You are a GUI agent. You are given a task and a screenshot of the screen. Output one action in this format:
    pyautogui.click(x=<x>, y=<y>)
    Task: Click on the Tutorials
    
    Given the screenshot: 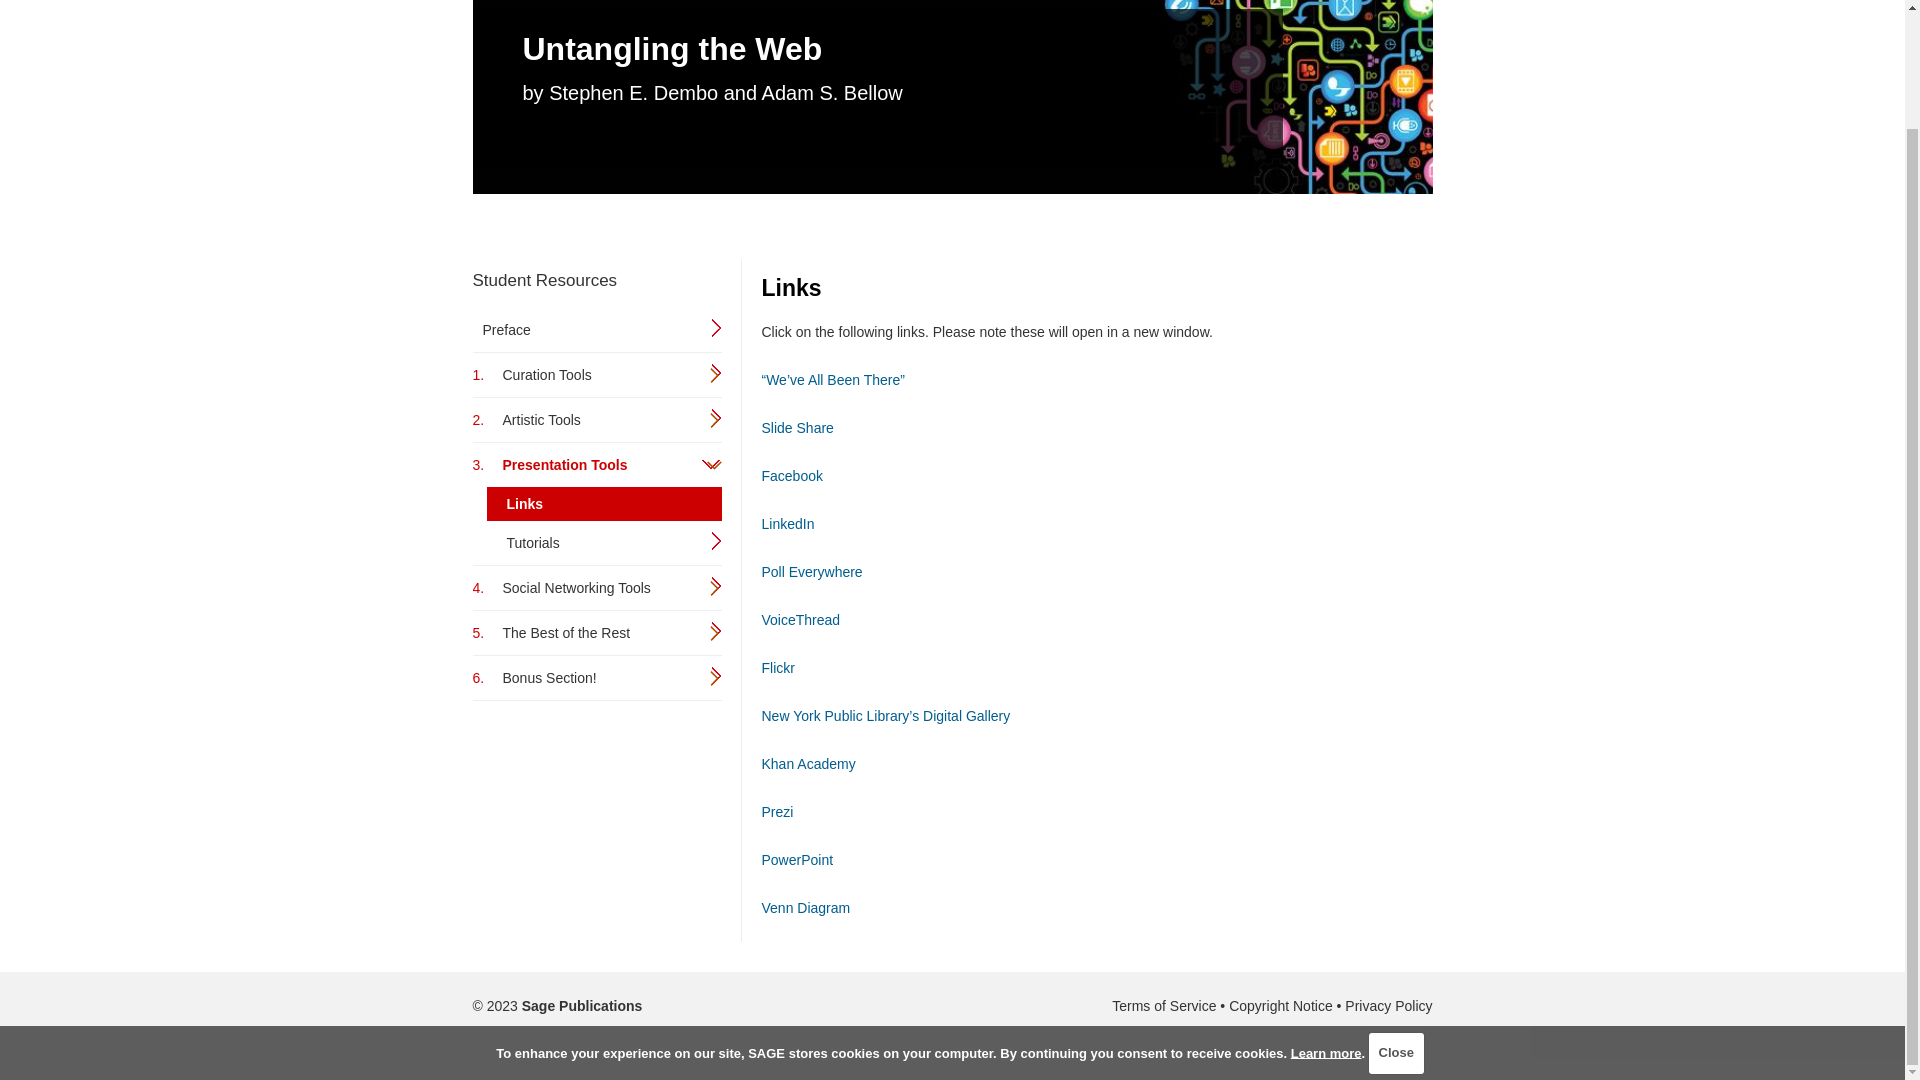 What is the action you would take?
    pyautogui.click(x=603, y=542)
    